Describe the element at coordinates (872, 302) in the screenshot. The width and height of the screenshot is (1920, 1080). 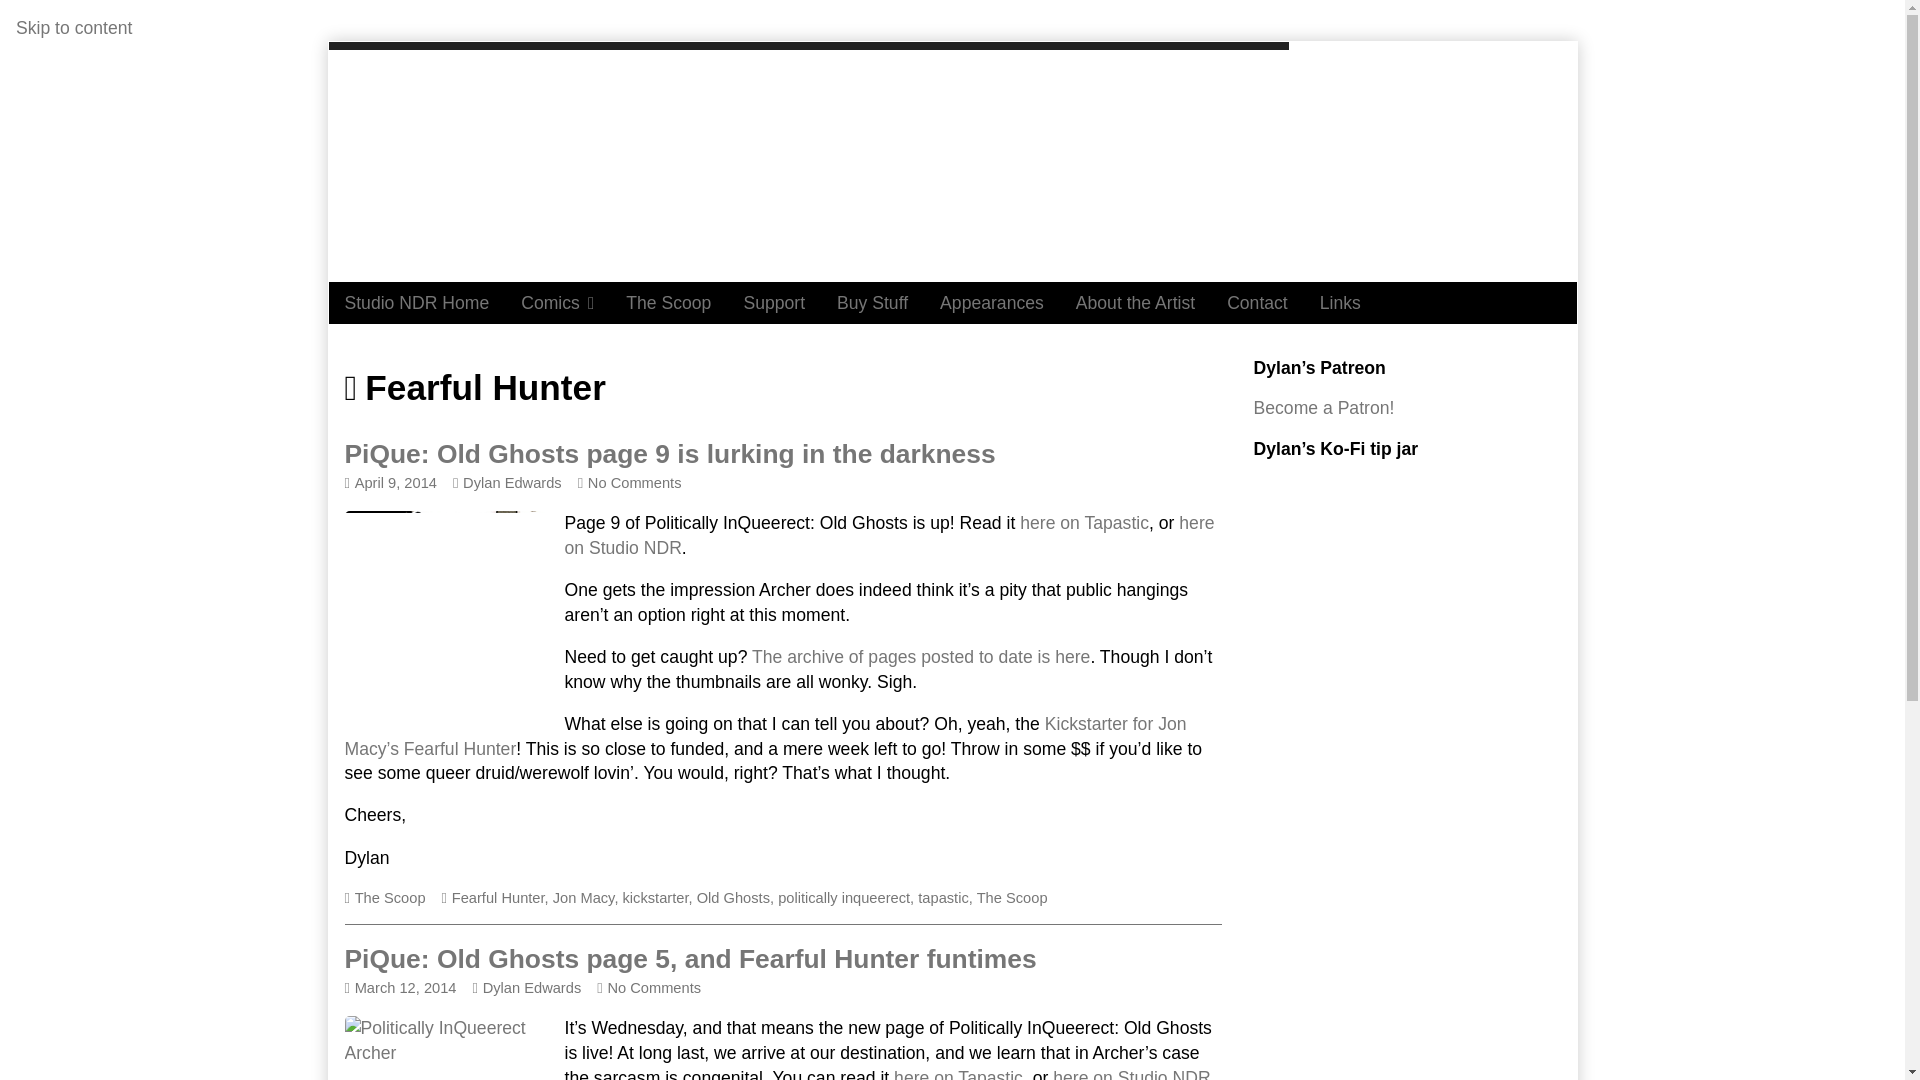
I see `Buy Stuff` at that location.